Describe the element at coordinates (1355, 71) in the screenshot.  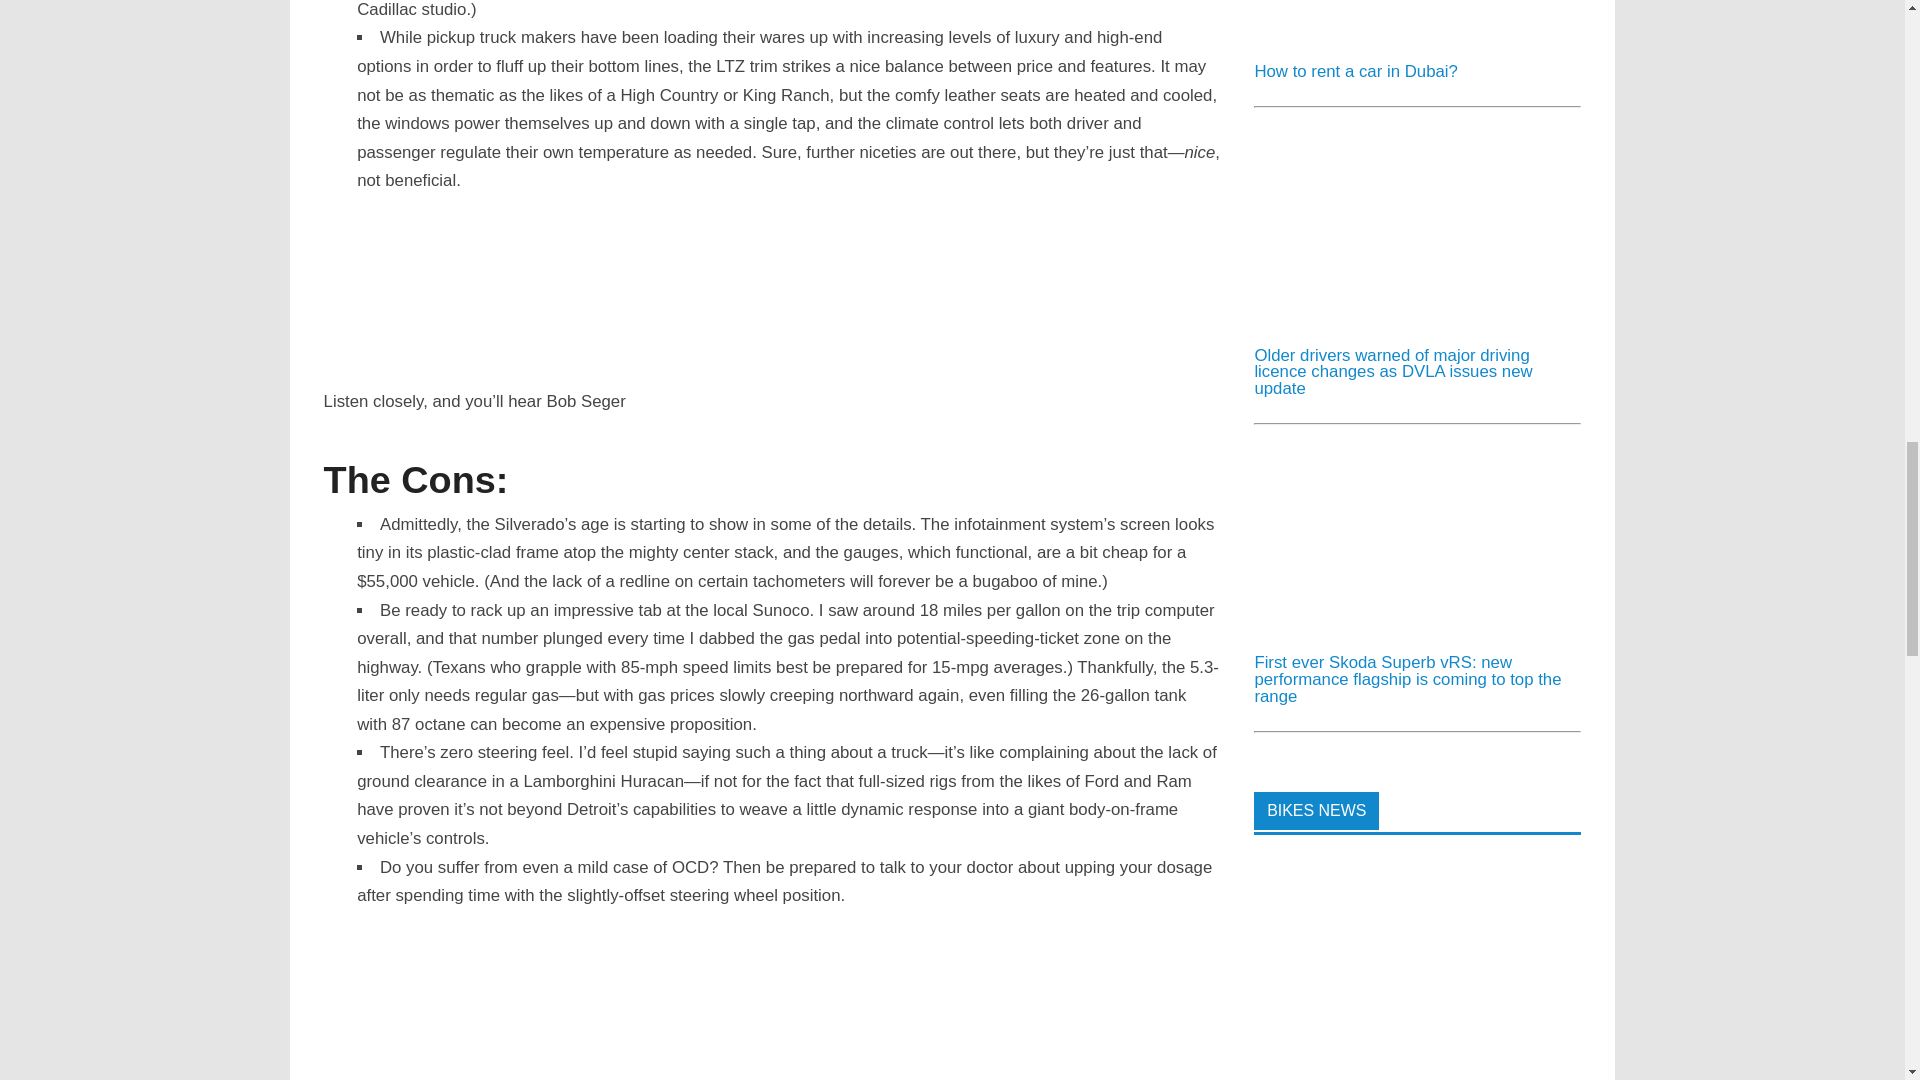
I see `How to rent a car in Dubai?` at that location.